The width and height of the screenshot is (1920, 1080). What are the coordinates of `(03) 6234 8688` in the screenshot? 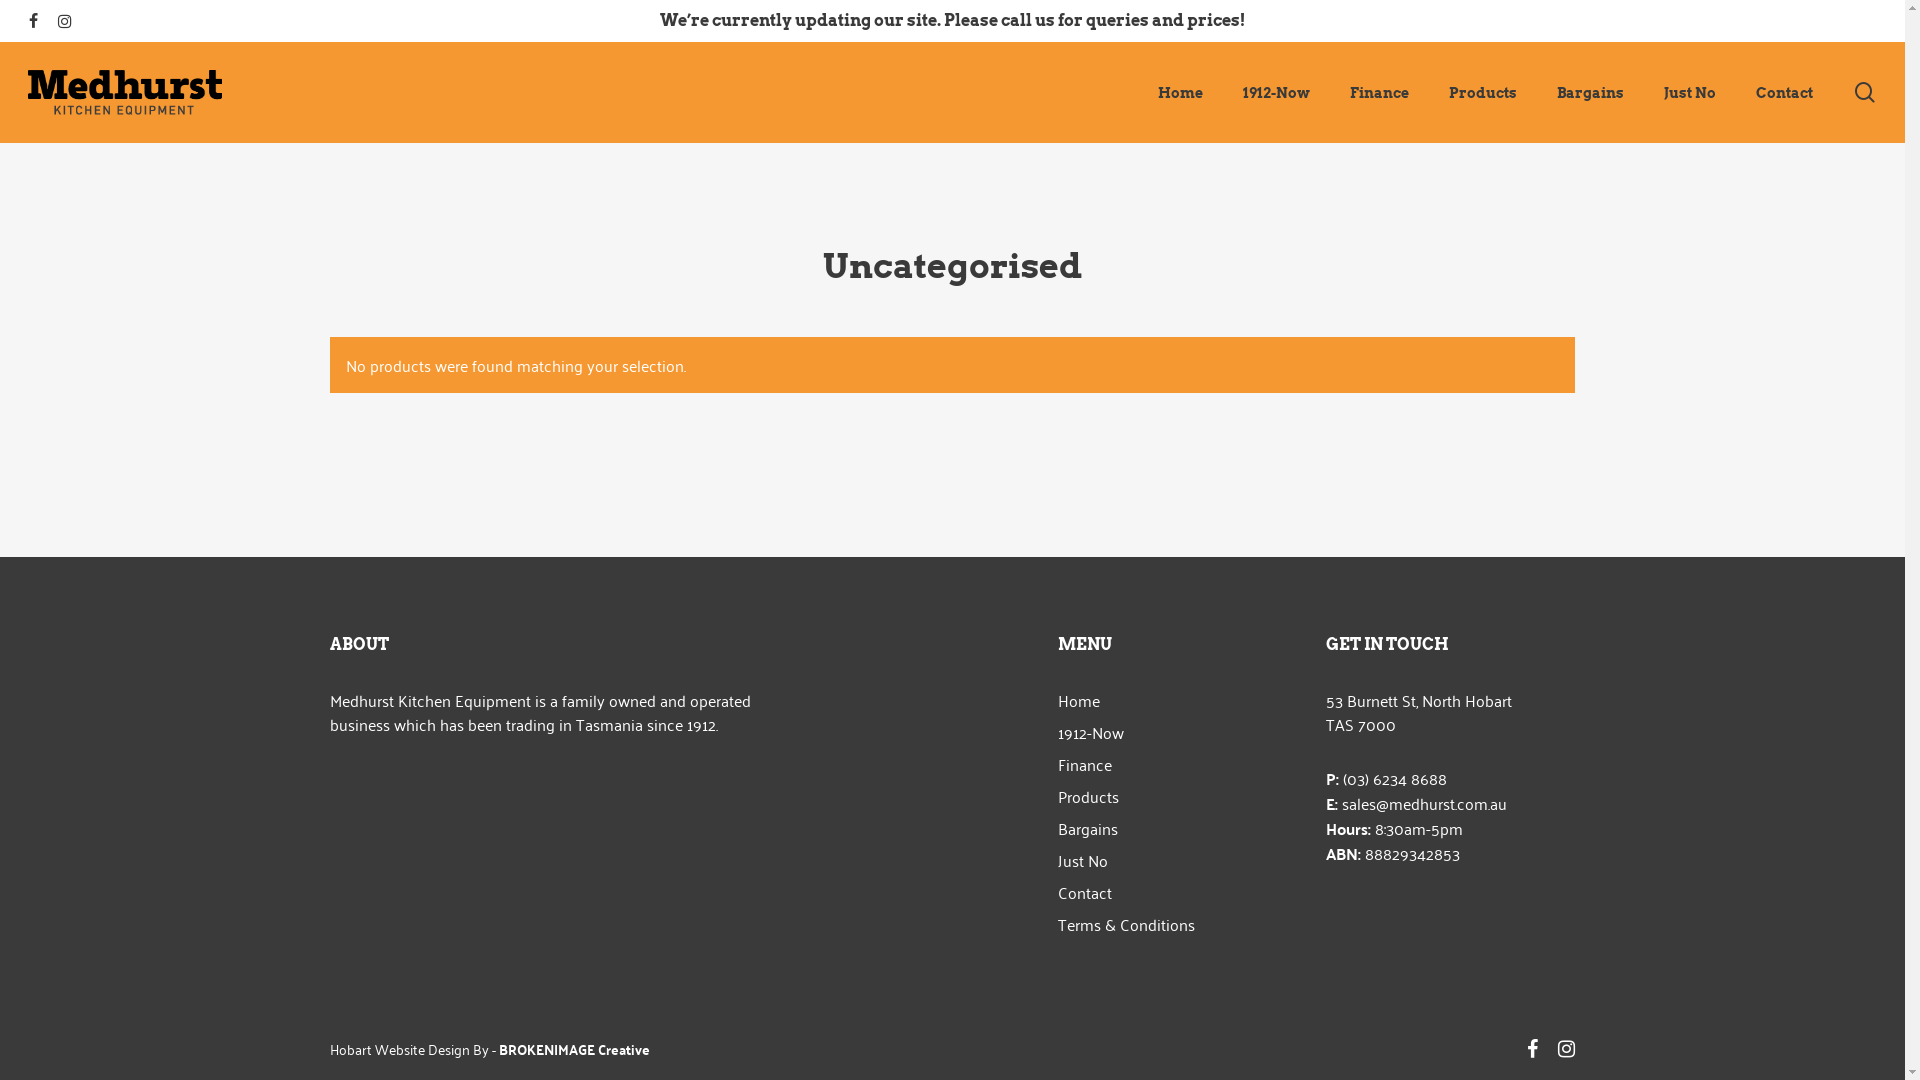 It's located at (1395, 778).